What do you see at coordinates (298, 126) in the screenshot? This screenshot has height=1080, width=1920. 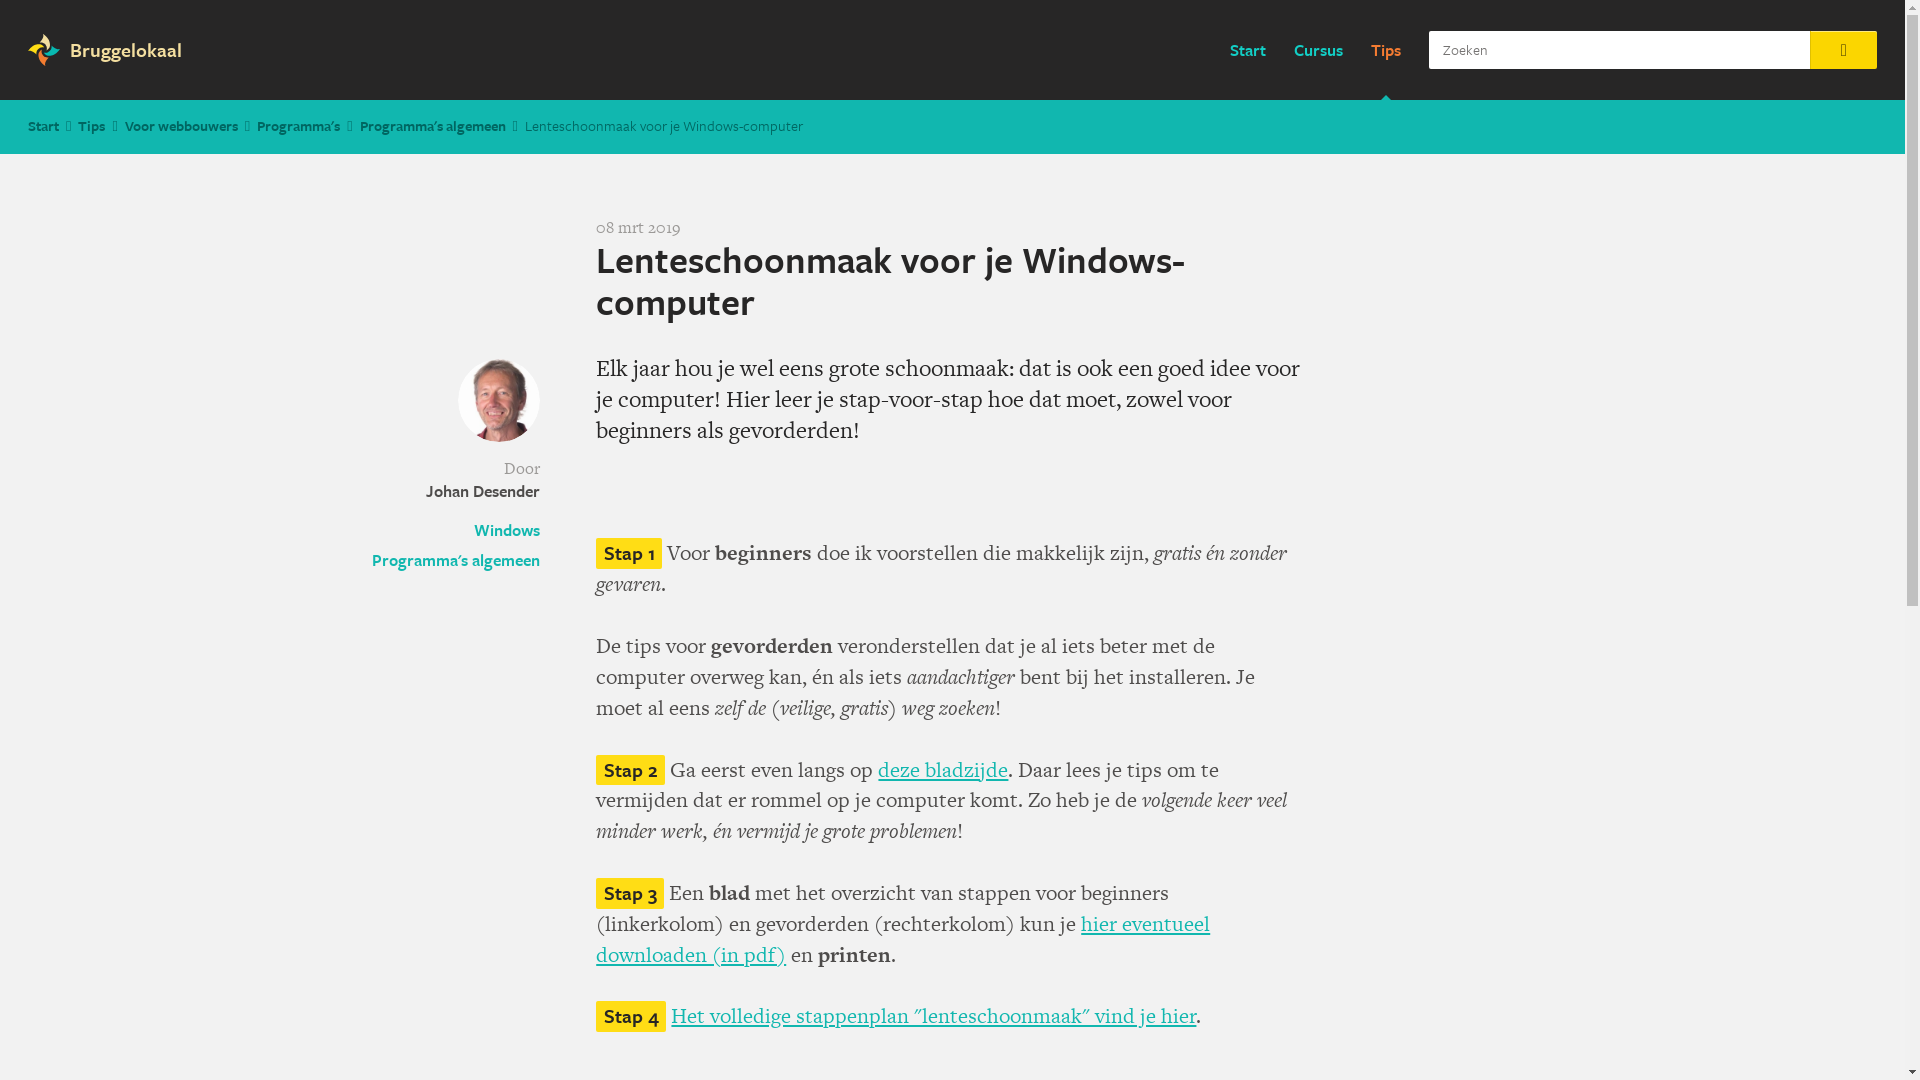 I see `Programma's` at bounding box center [298, 126].